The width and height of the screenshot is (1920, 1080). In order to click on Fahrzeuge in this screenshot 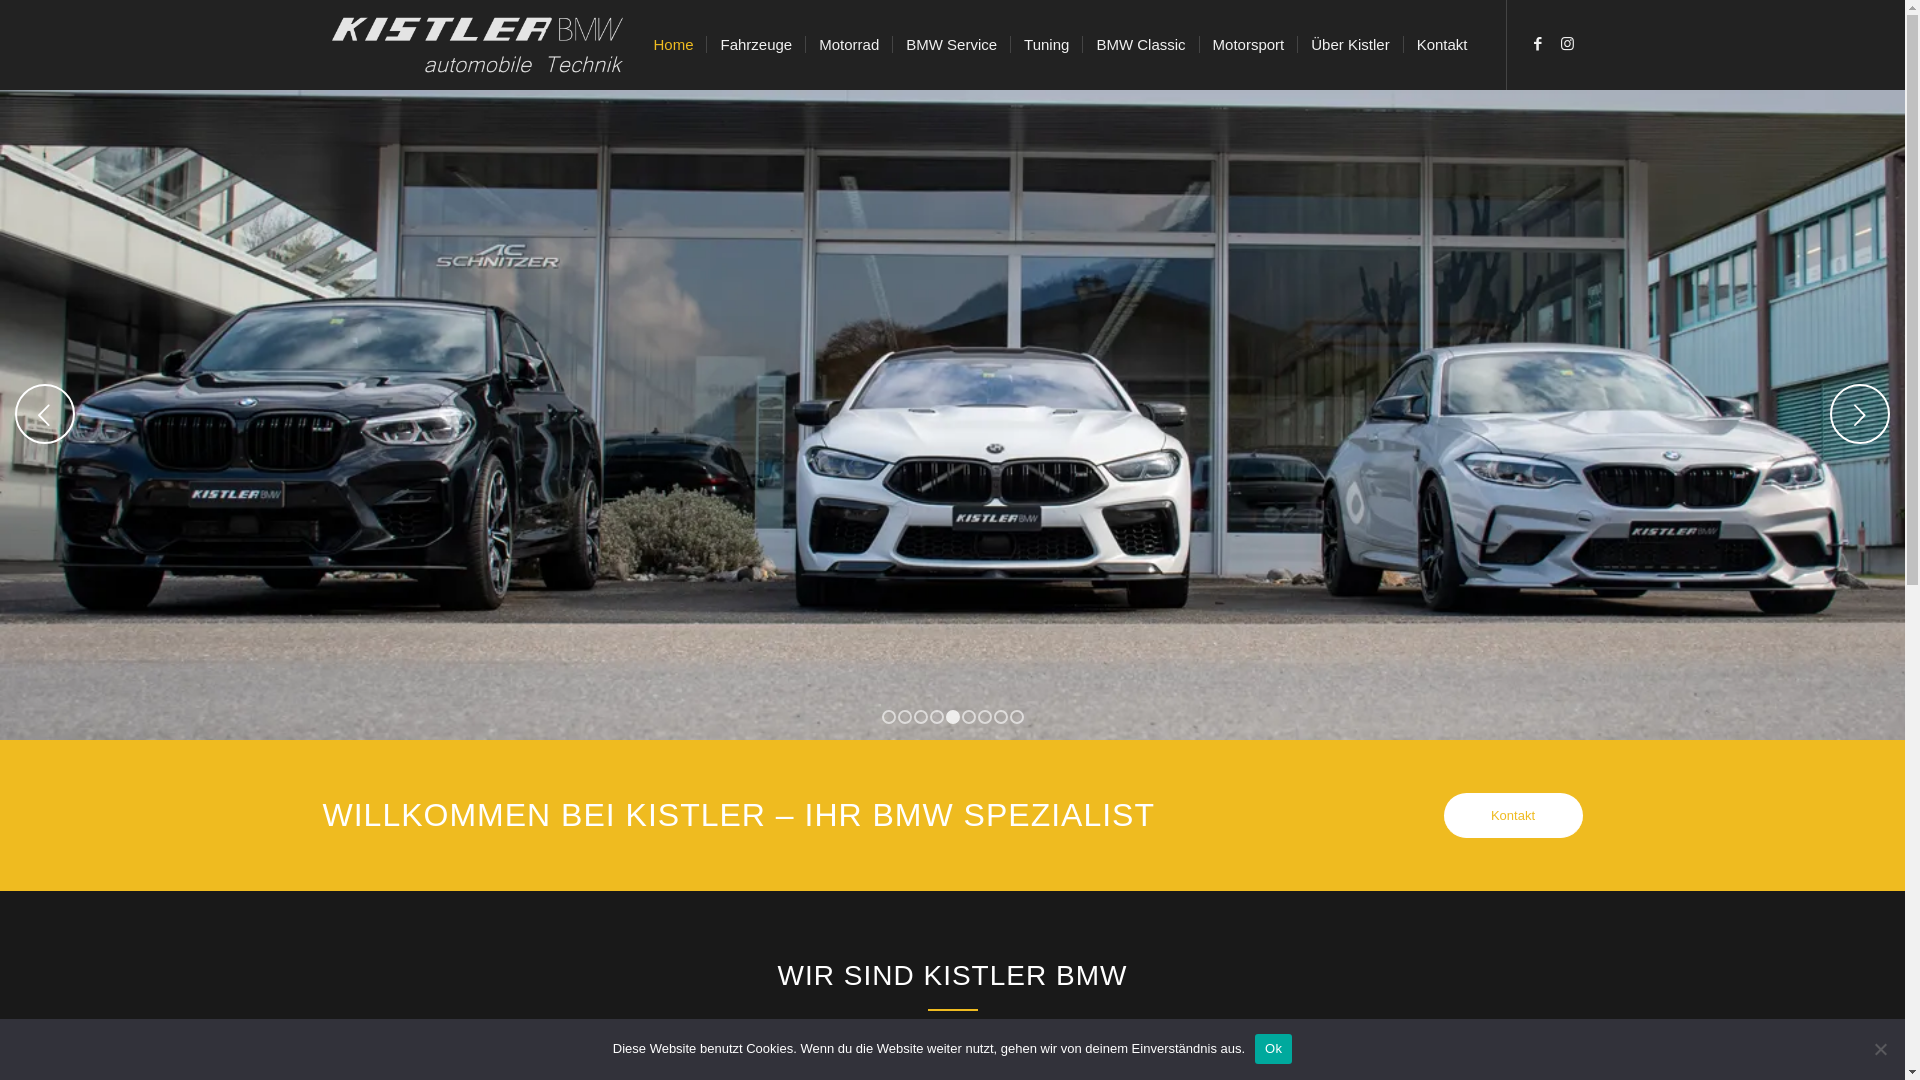, I will do `click(756, 45)`.